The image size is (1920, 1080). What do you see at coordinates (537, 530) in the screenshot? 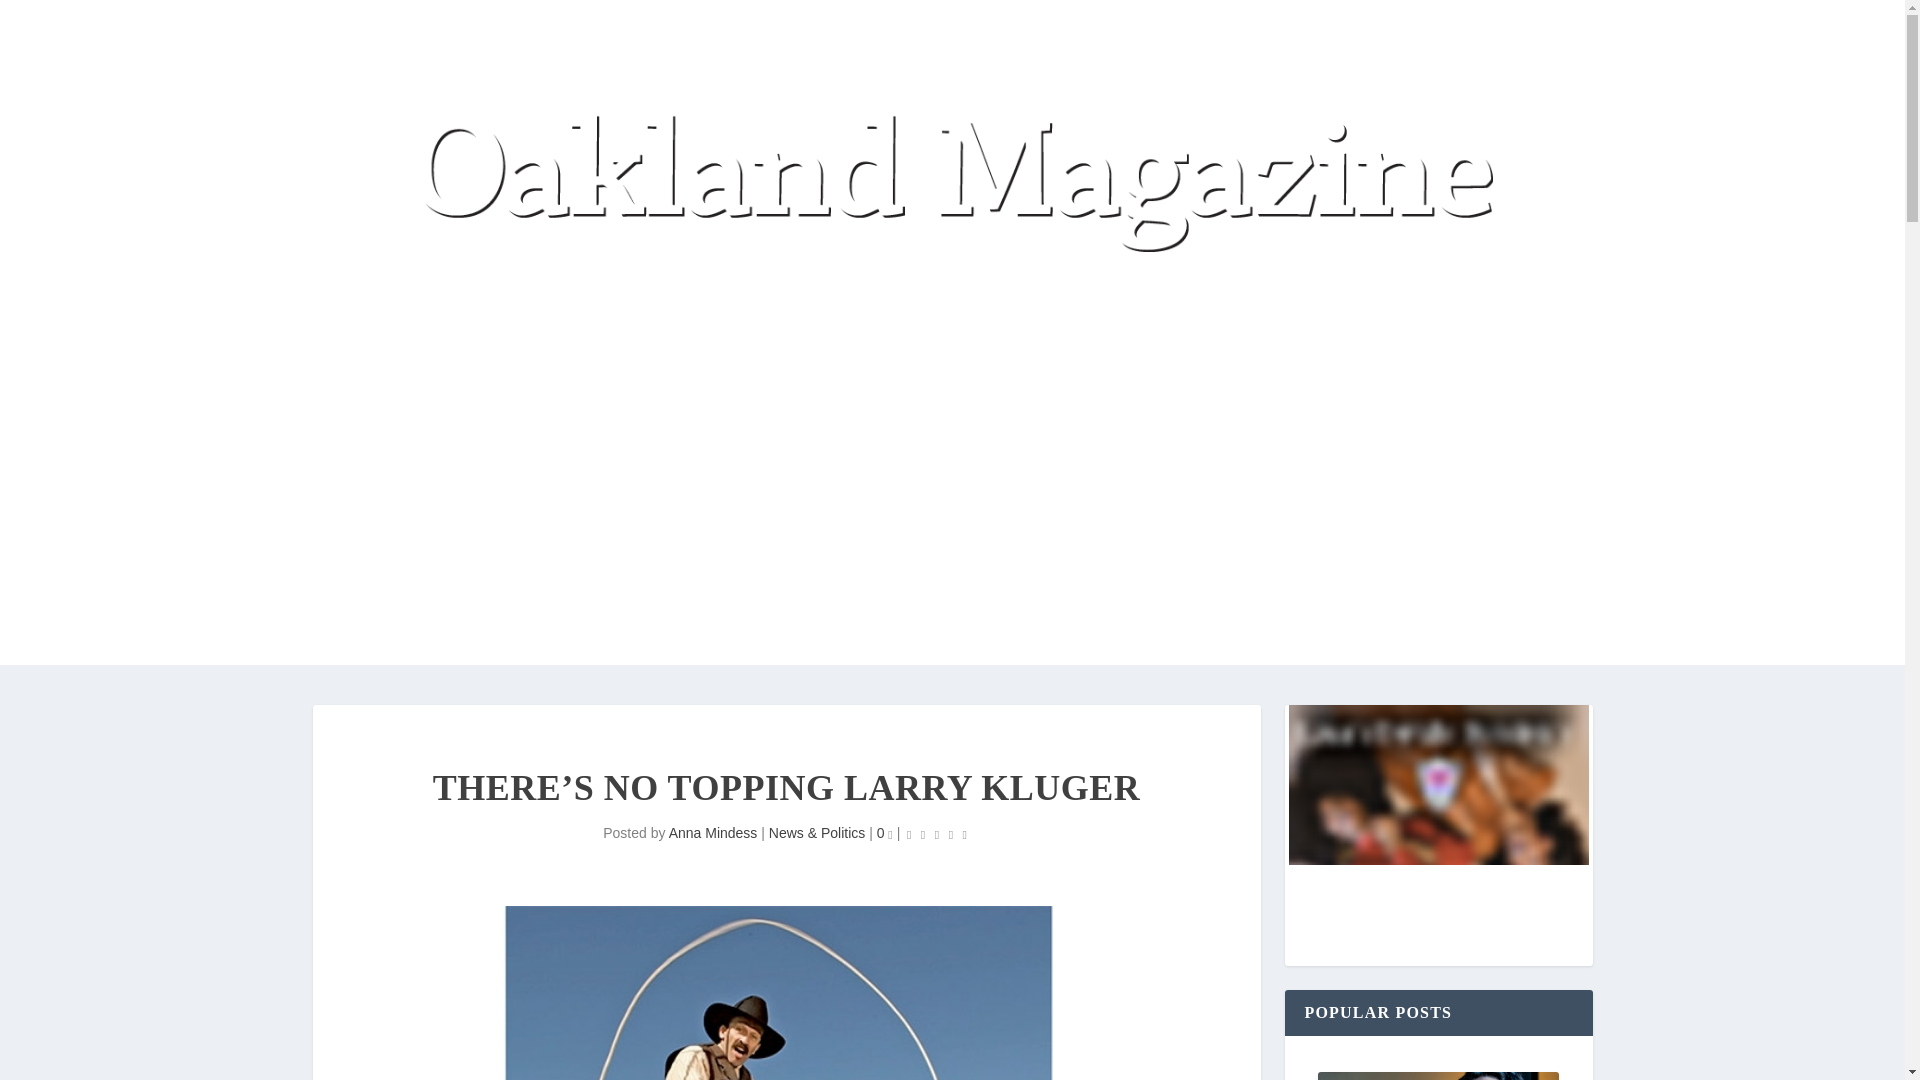
I see `Advertise` at bounding box center [537, 530].